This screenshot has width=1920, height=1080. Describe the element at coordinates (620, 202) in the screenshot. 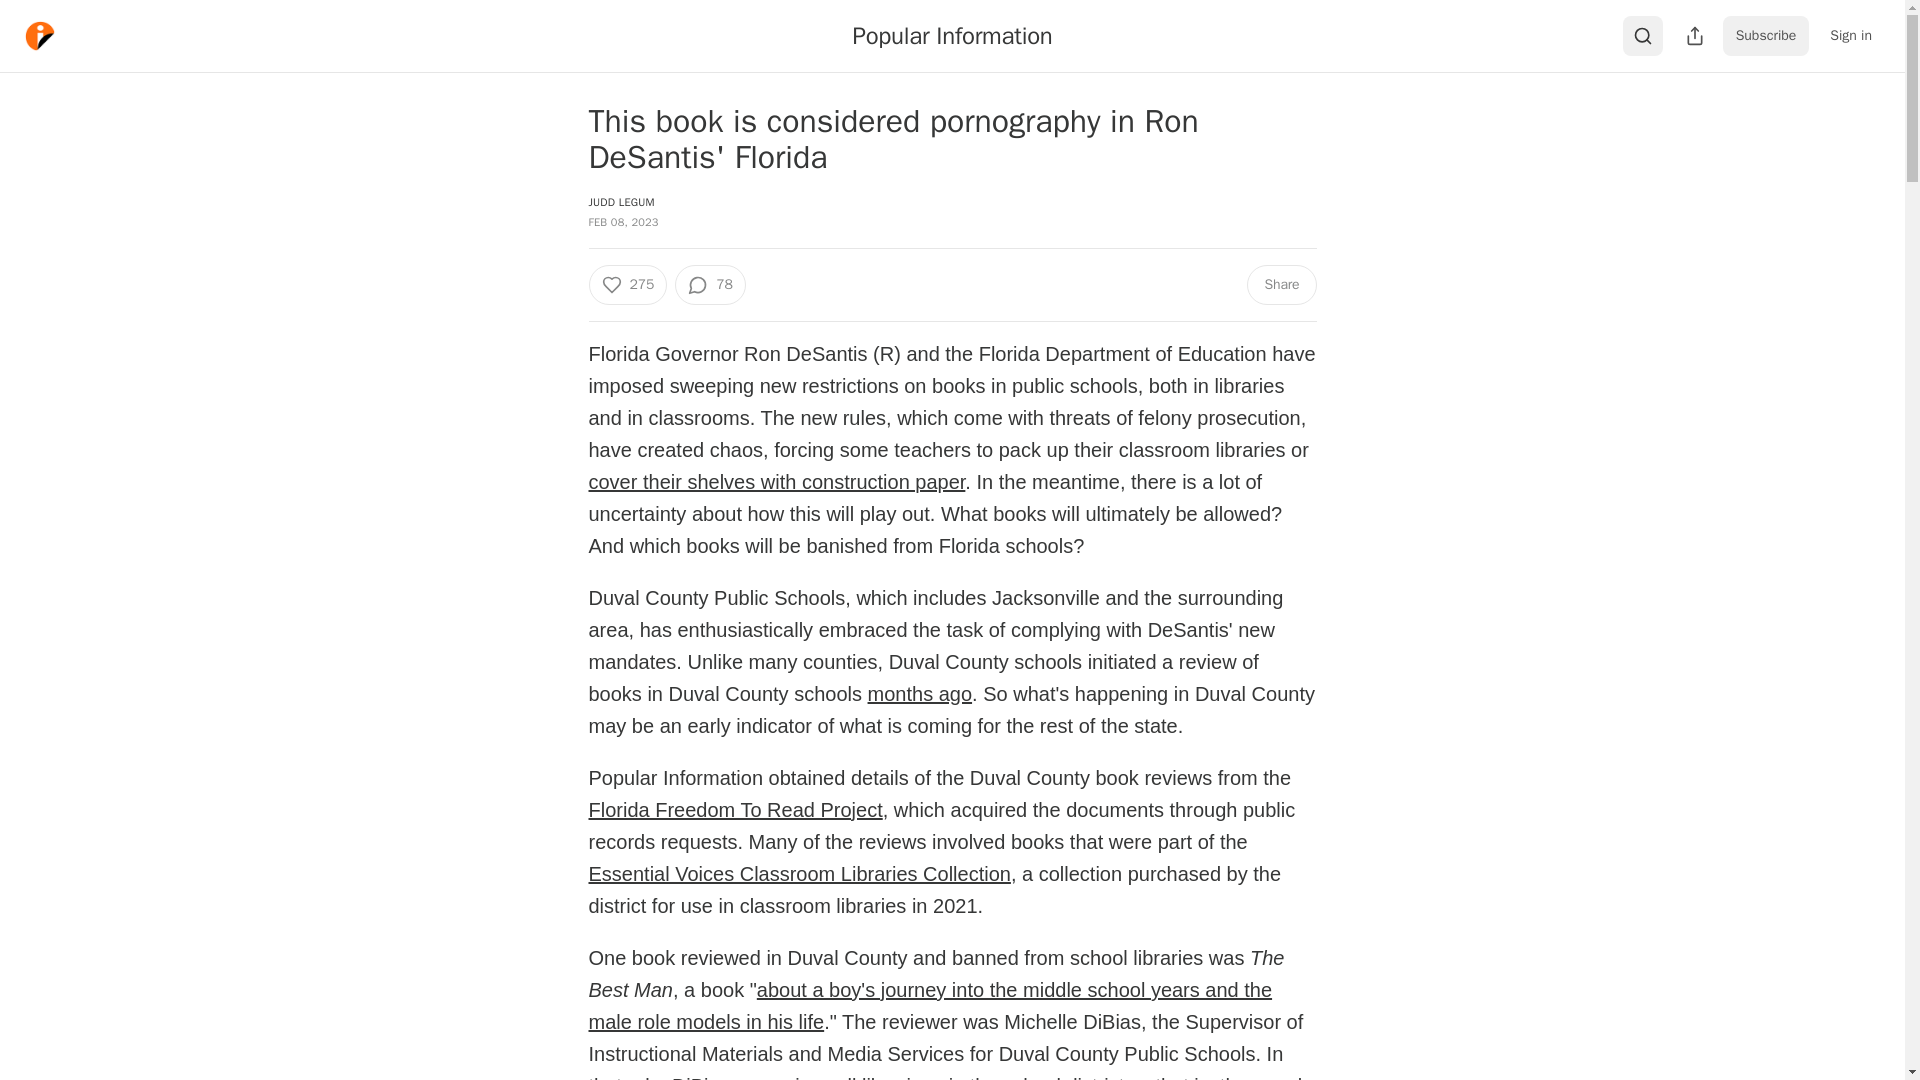

I see `JUDD LEGUM` at that location.